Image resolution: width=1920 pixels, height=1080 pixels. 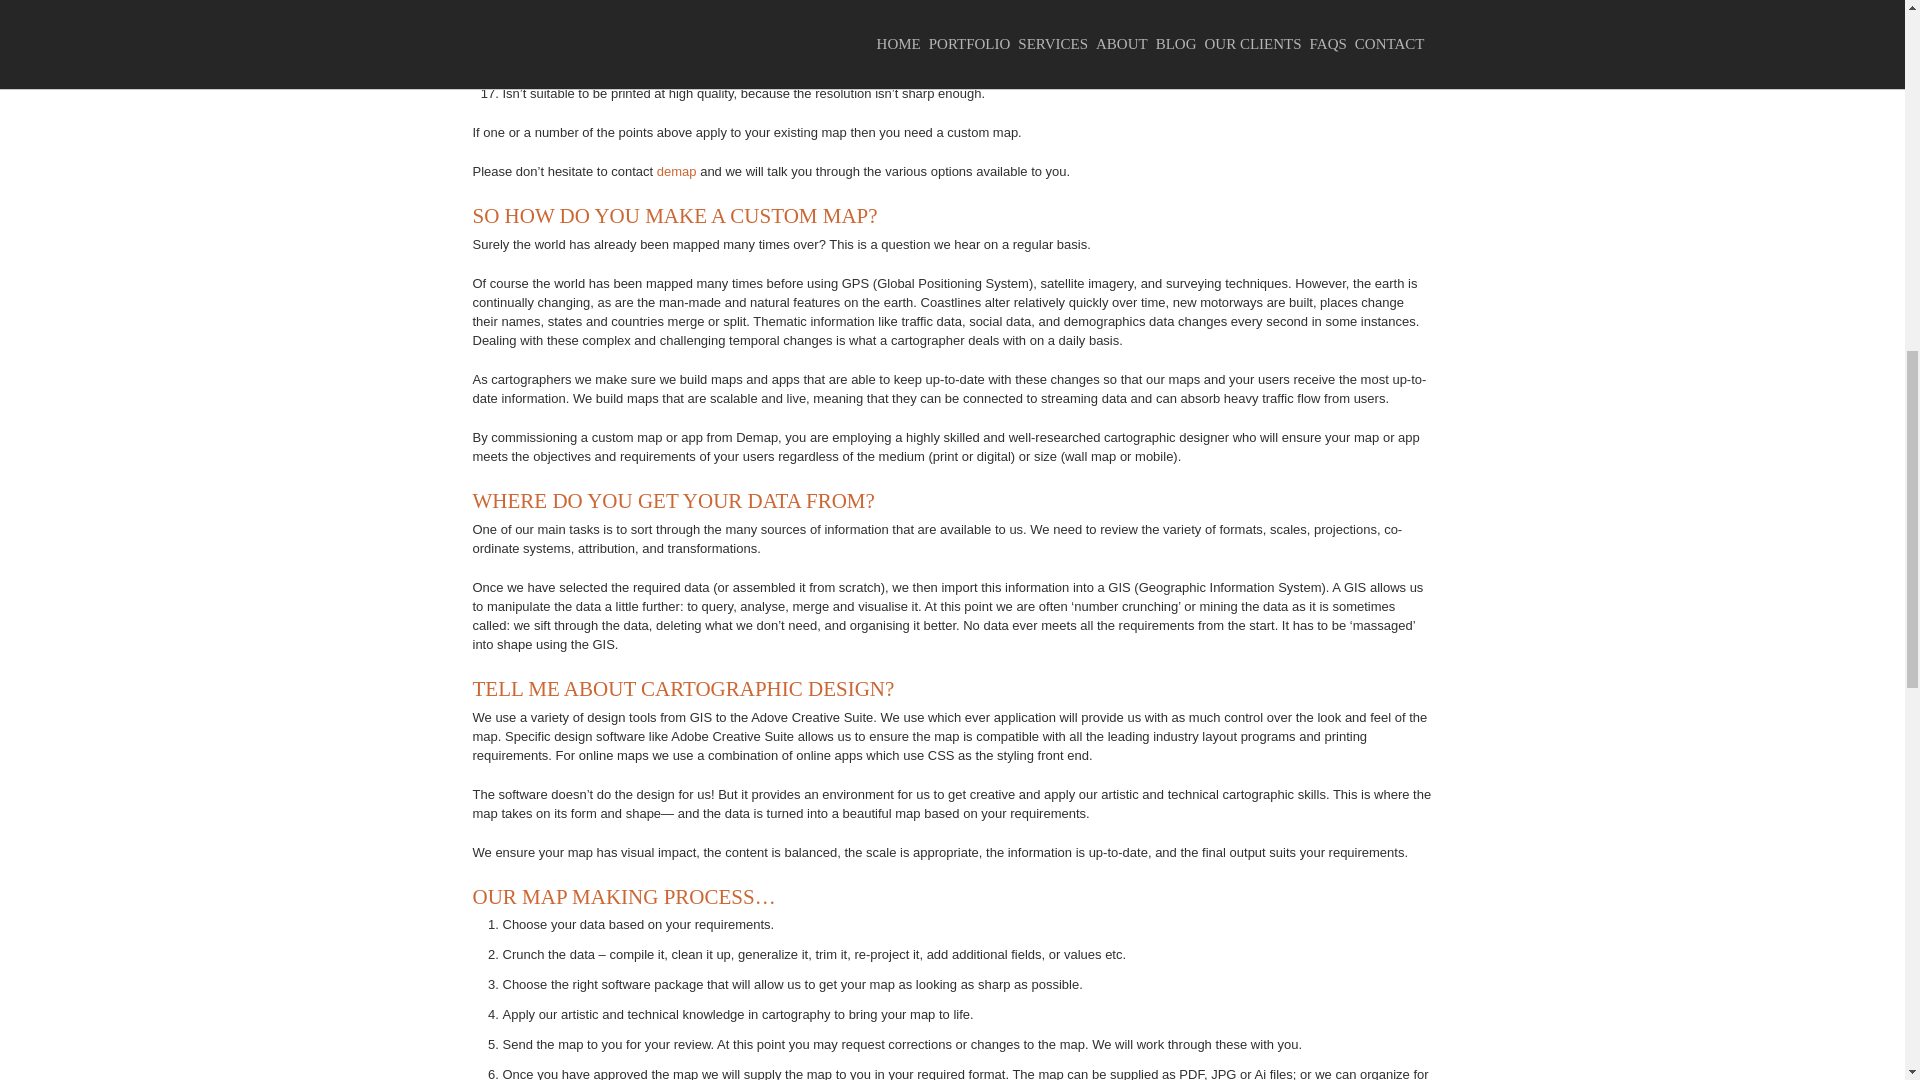 What do you see at coordinates (676, 172) in the screenshot?
I see `demap` at bounding box center [676, 172].